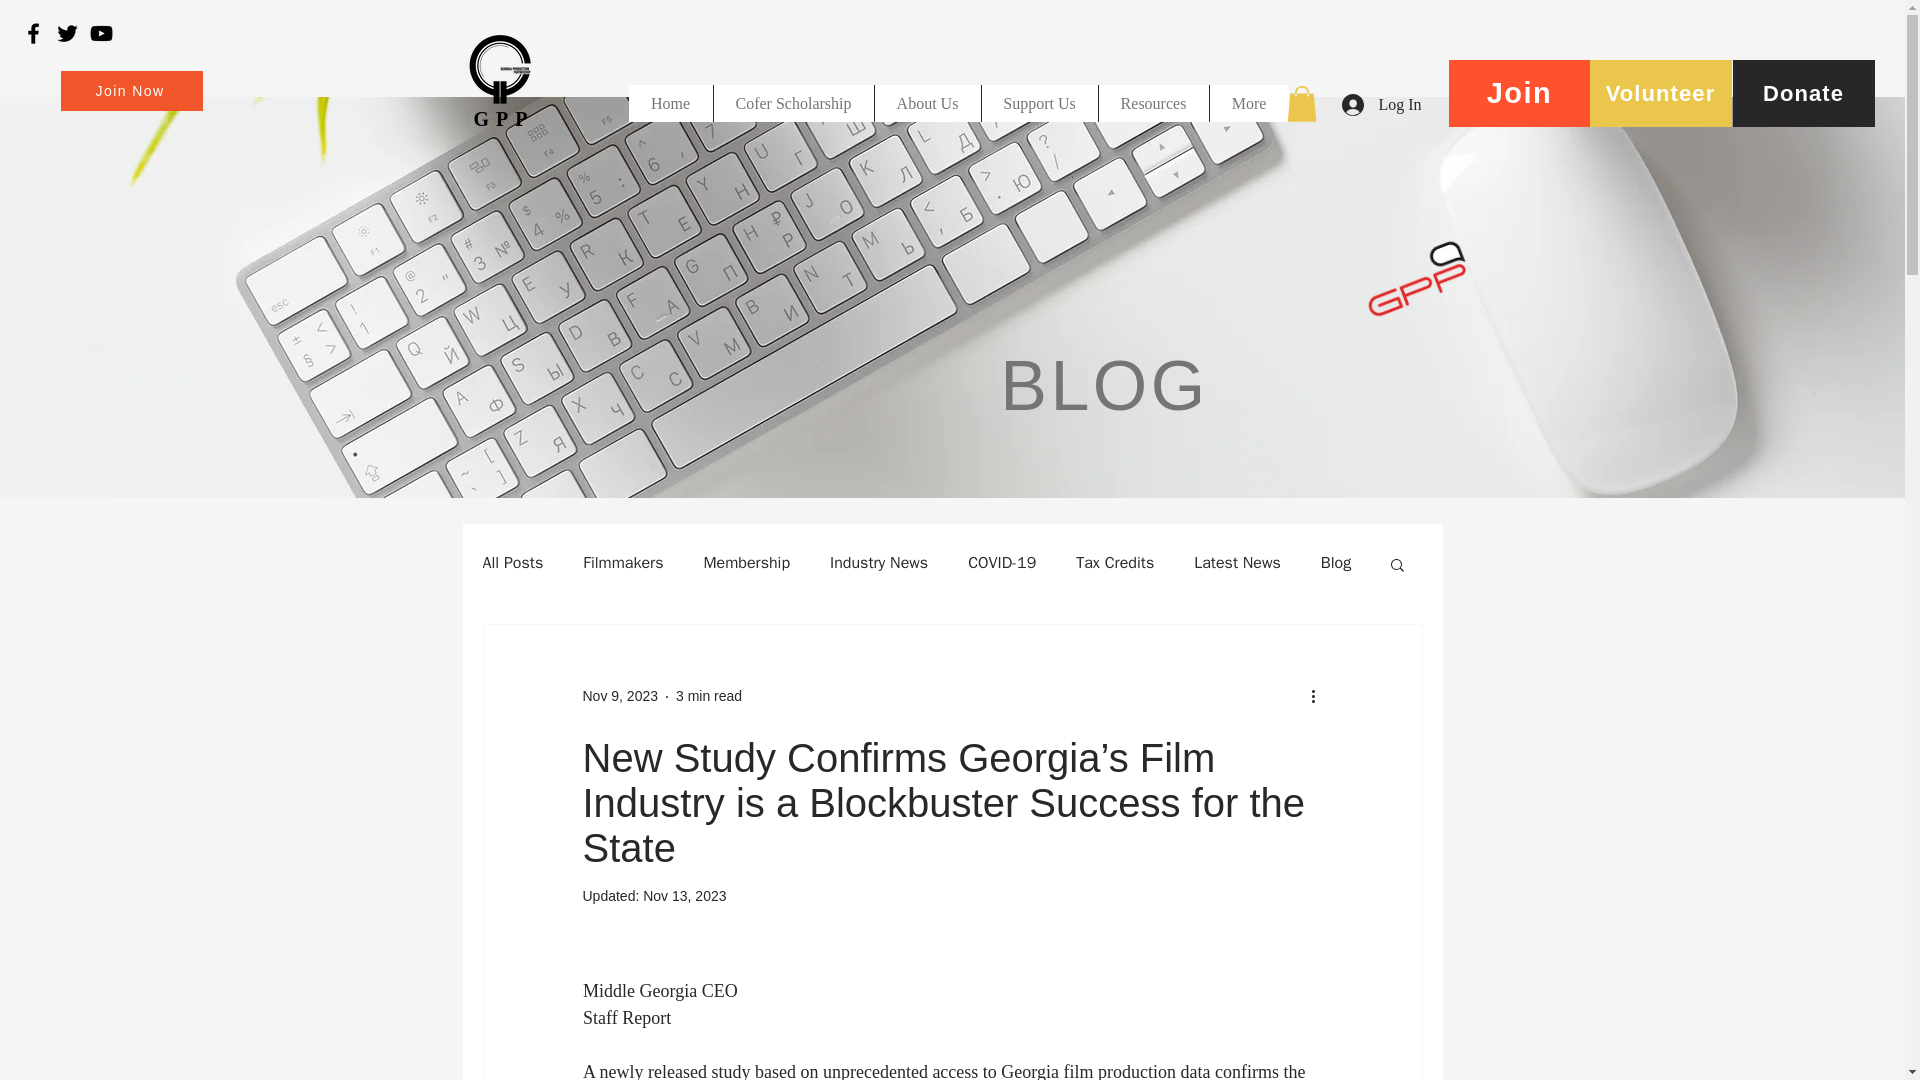 This screenshot has height=1080, width=1920. Describe the element at coordinates (1381, 104) in the screenshot. I see `Log In` at that location.